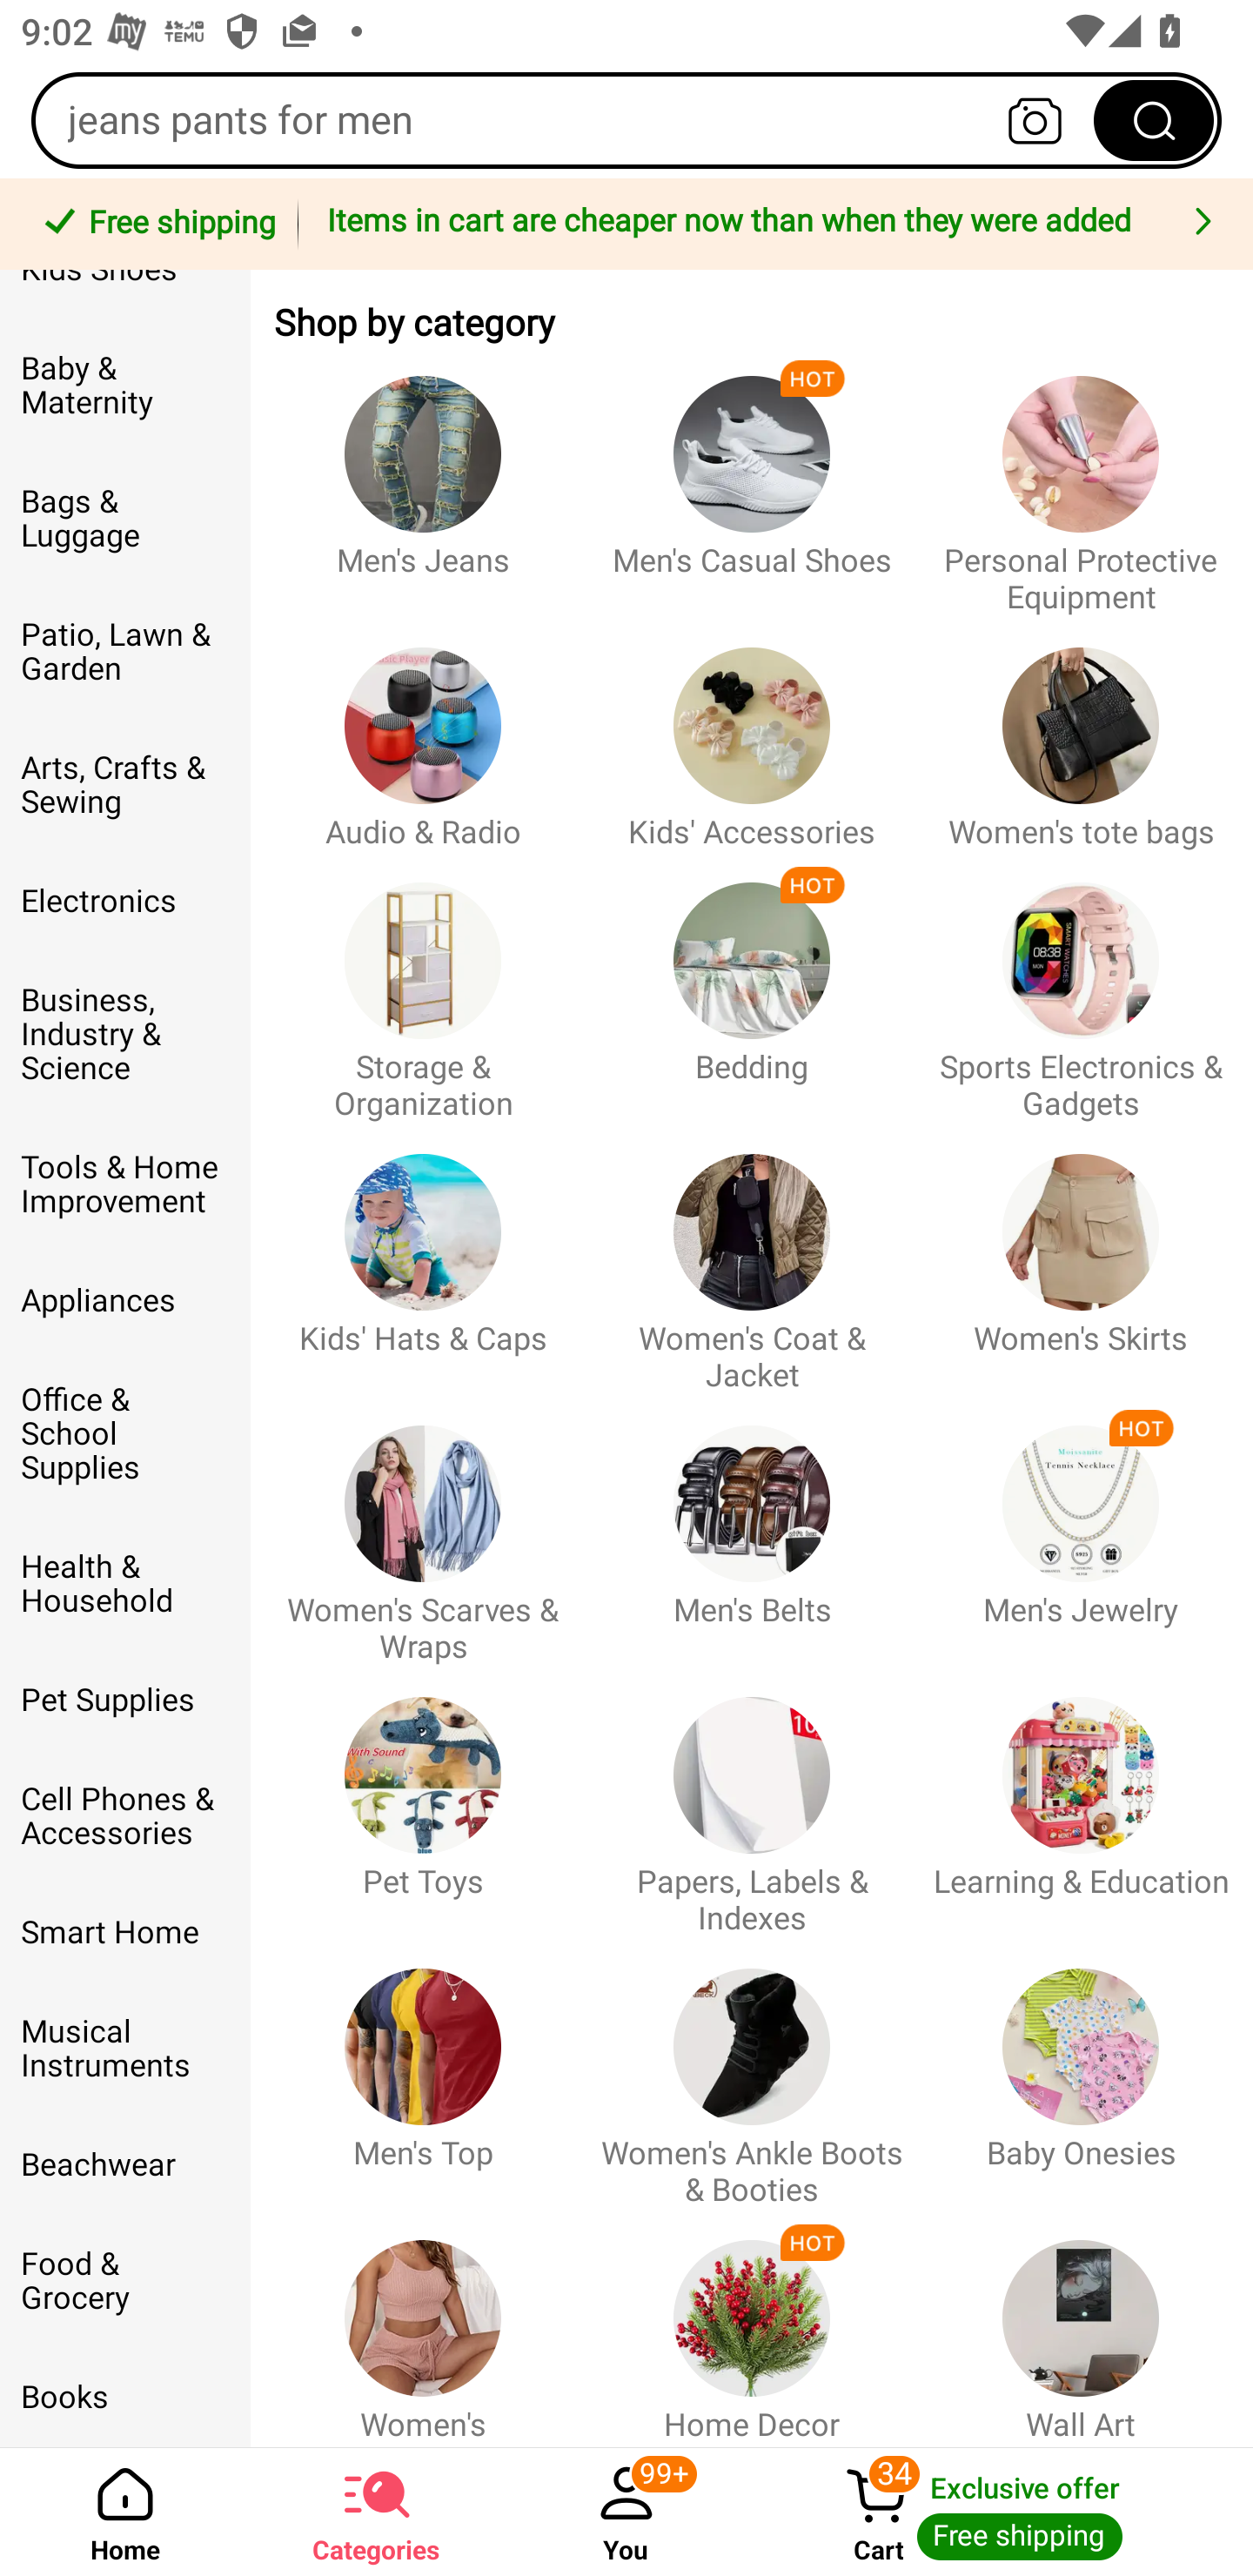 The height and width of the screenshot is (2576, 1253). I want to click on Bags & Luggage, so click(125, 519).